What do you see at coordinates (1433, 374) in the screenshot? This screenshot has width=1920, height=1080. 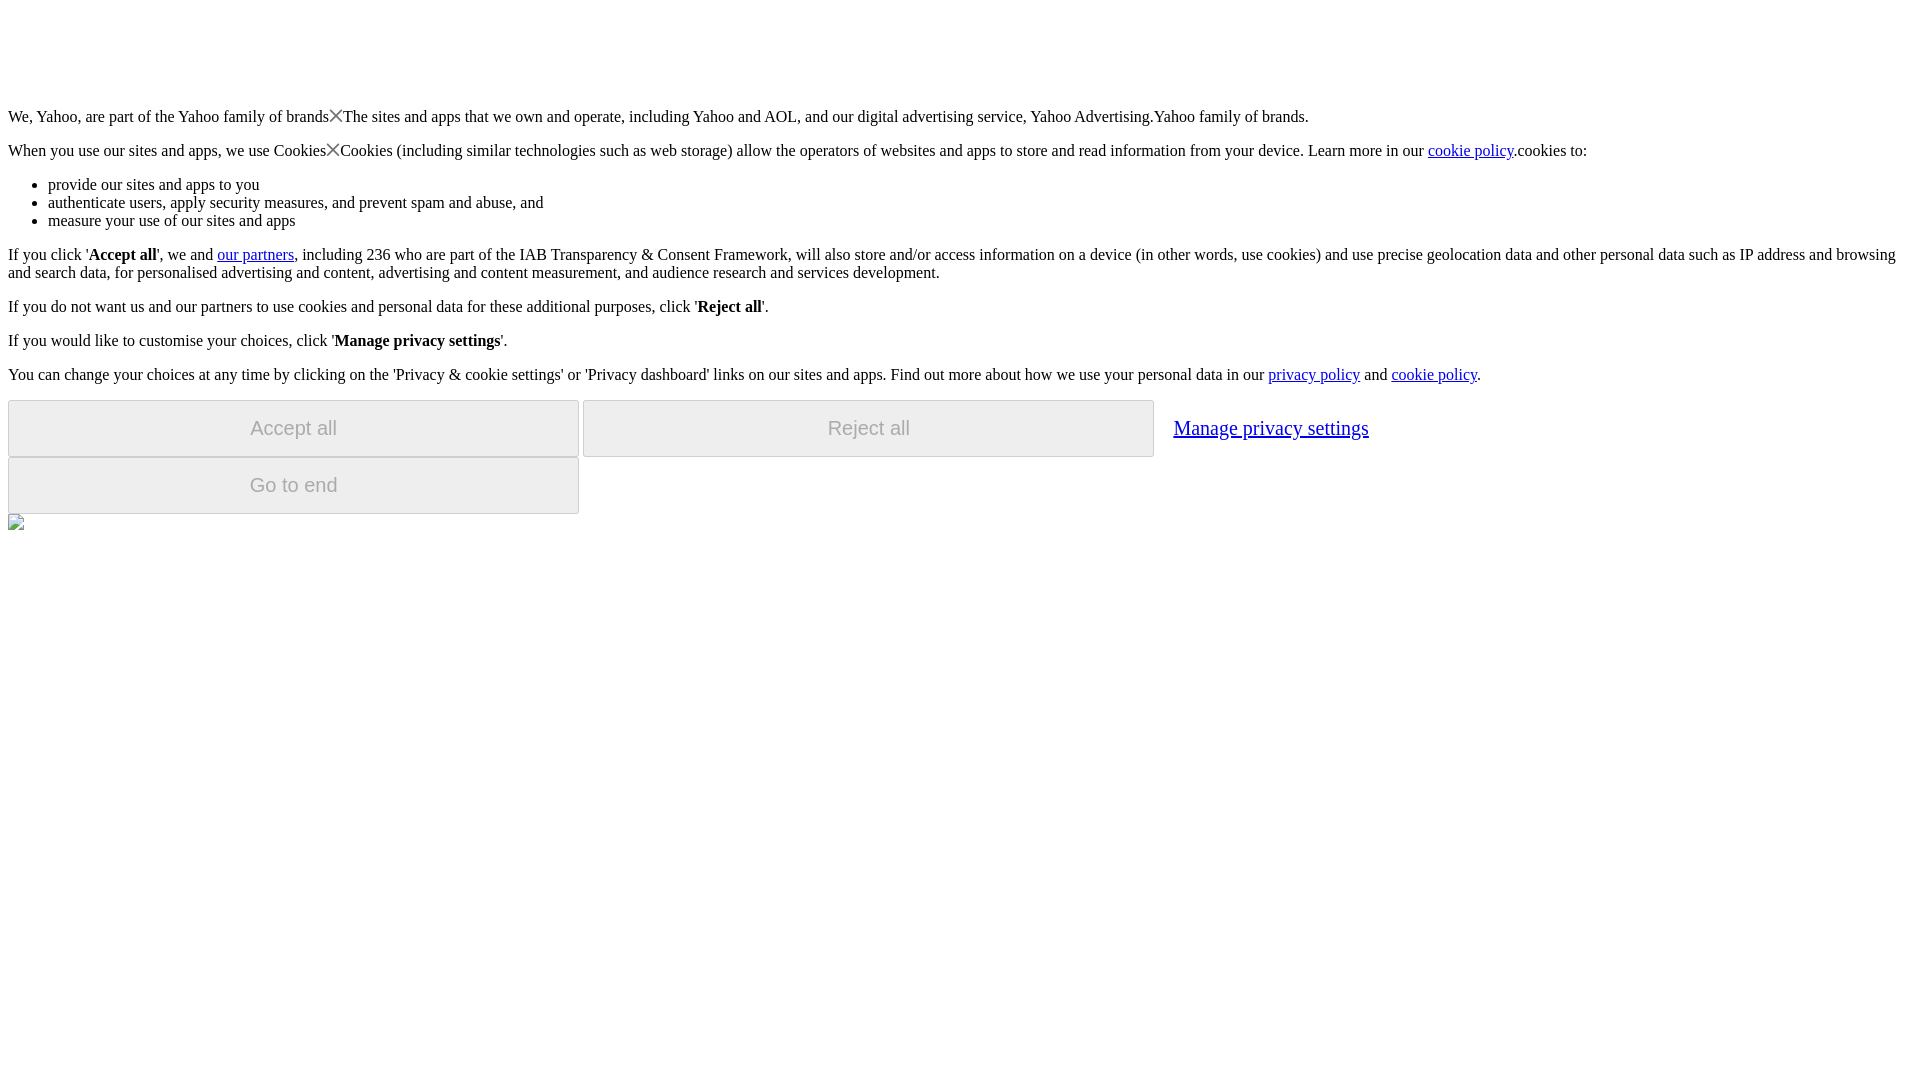 I see `cookie policy` at bounding box center [1433, 374].